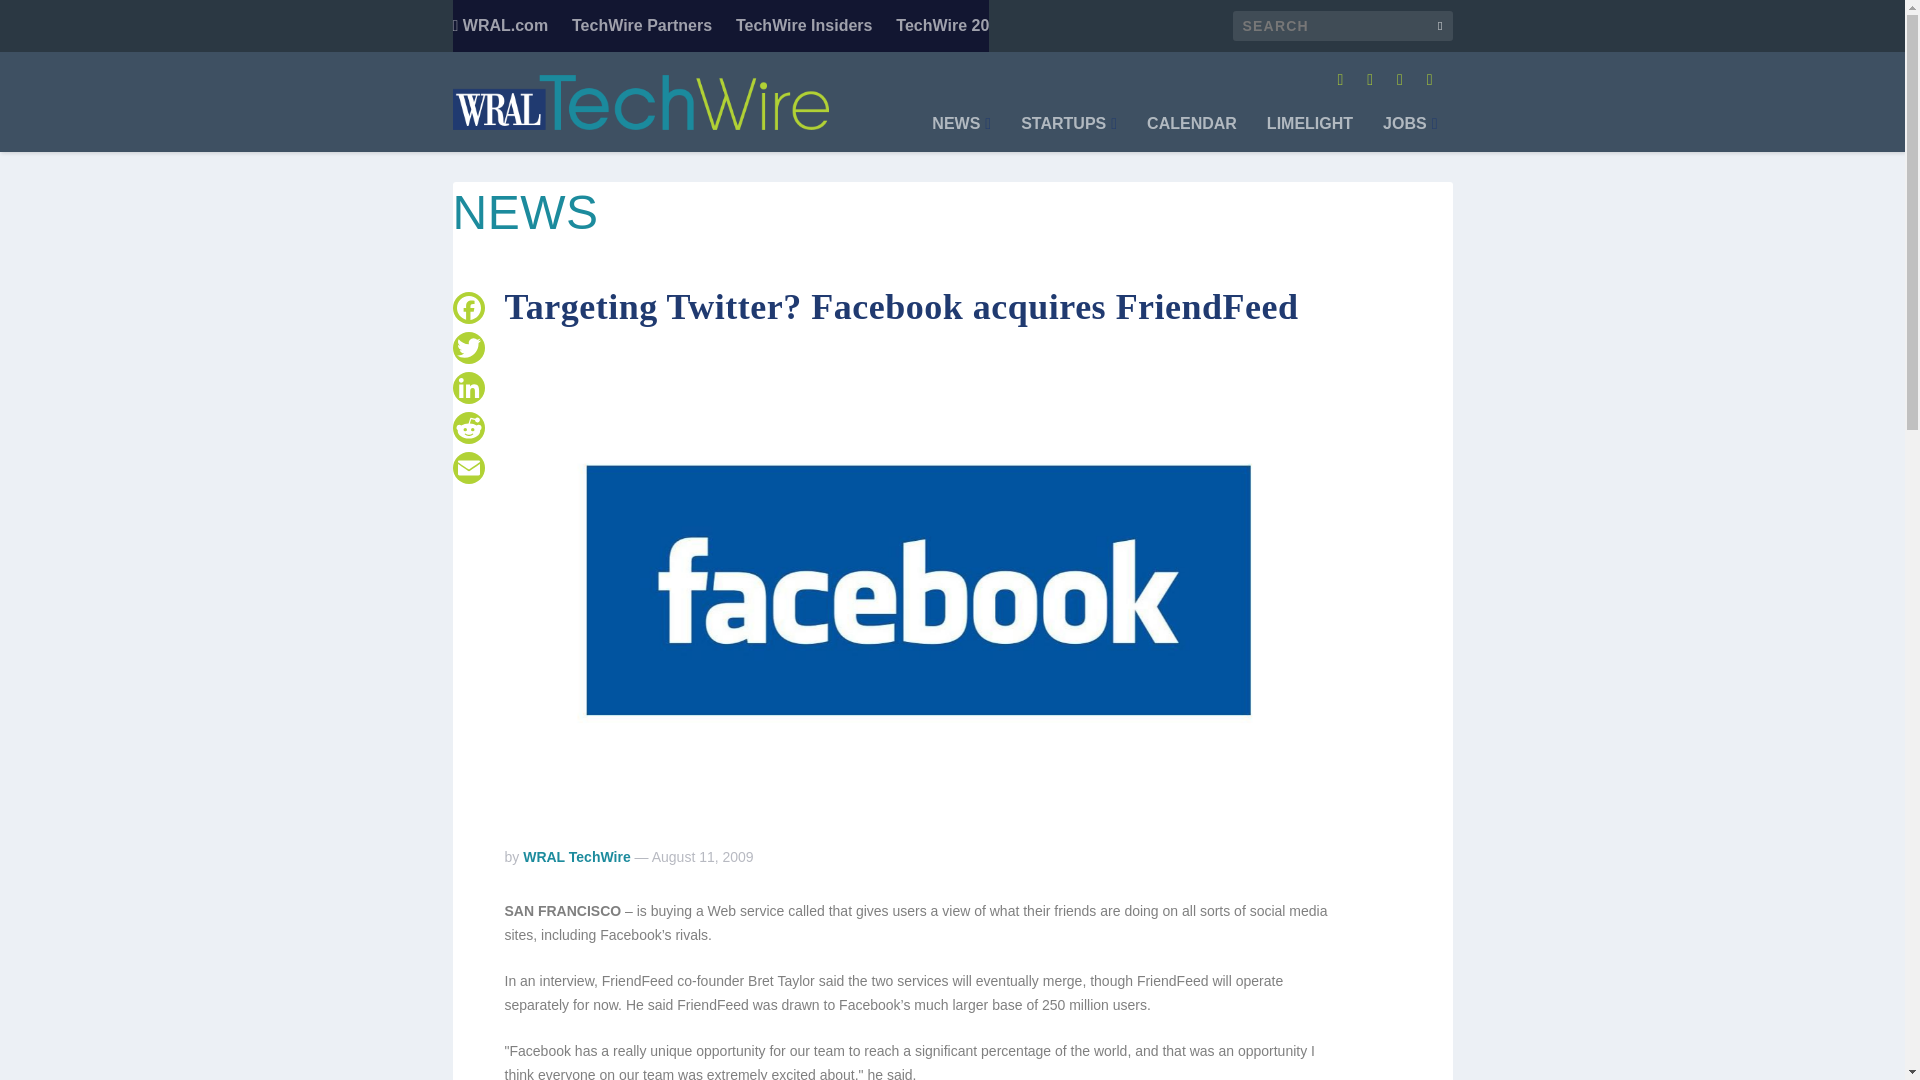 The height and width of the screenshot is (1080, 1920). What do you see at coordinates (467, 468) in the screenshot?
I see `Email` at bounding box center [467, 468].